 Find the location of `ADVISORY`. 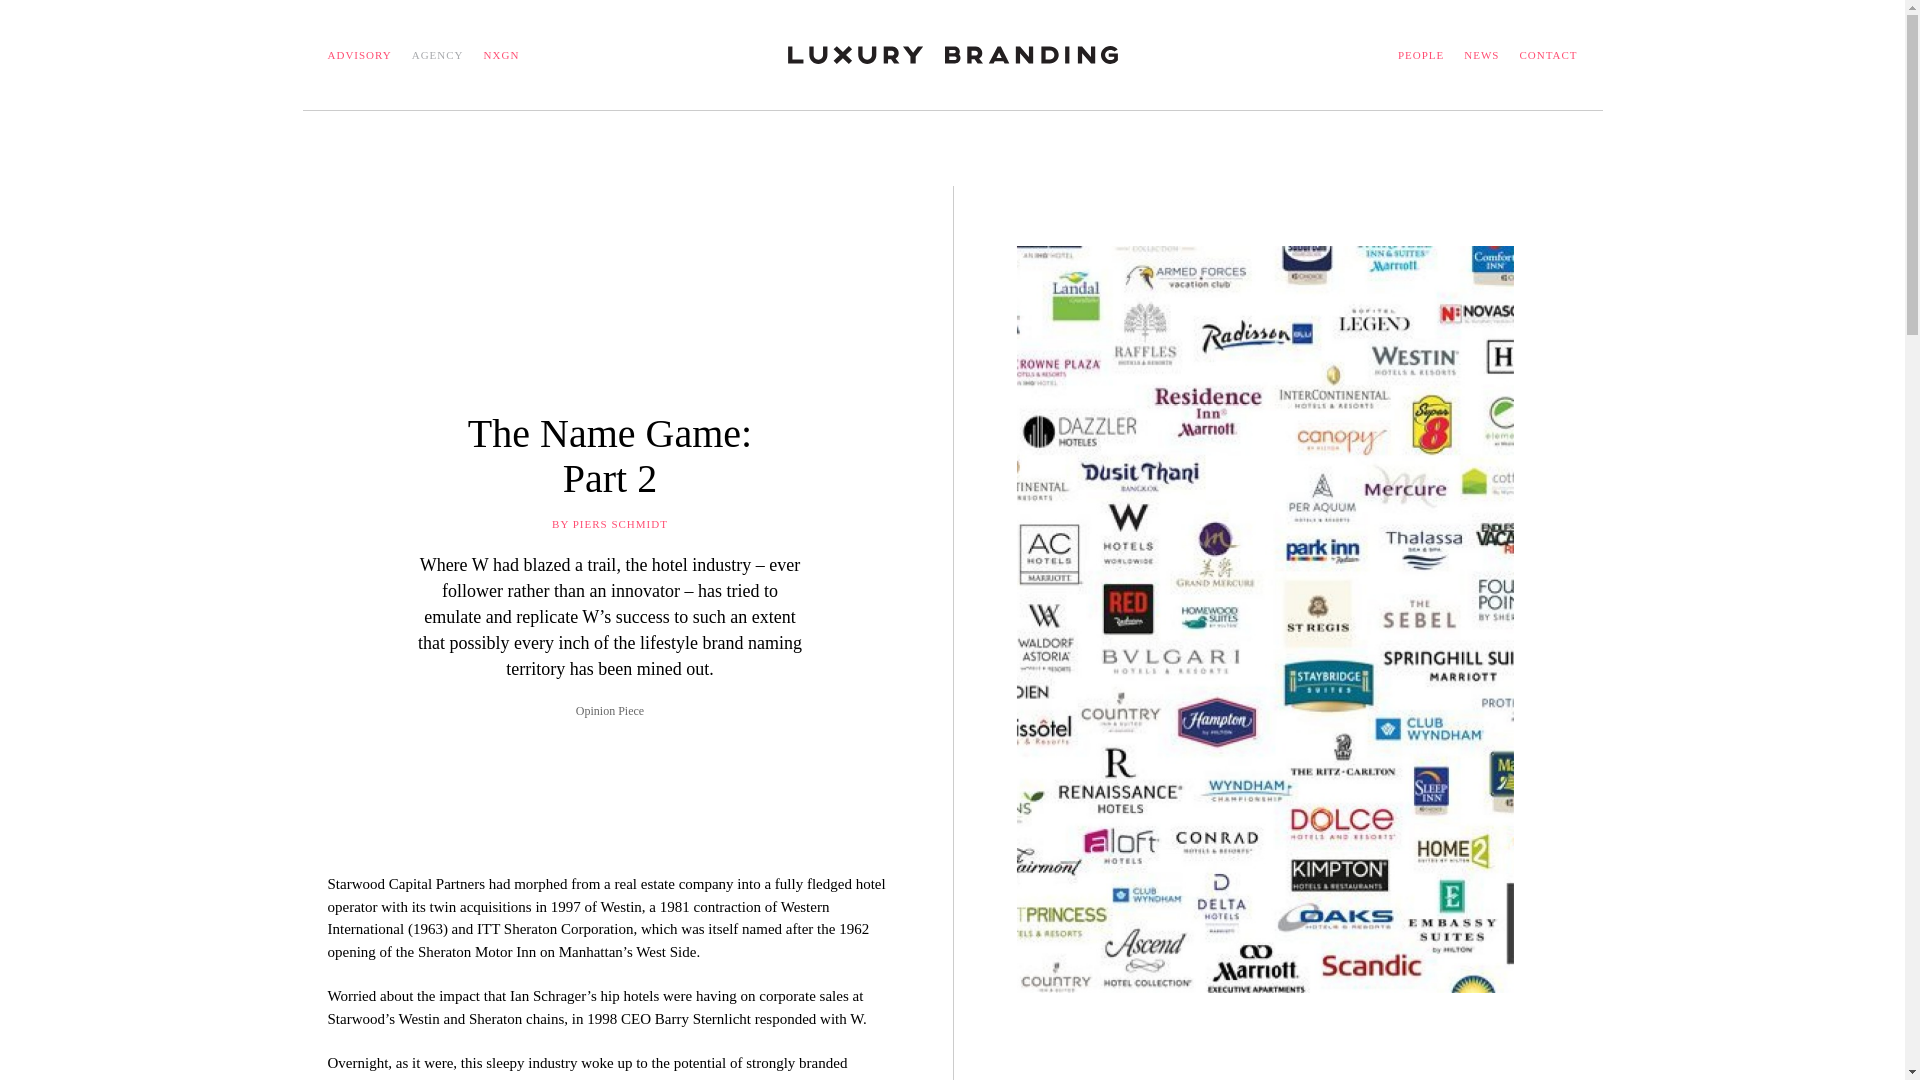

ADVISORY is located at coordinates (360, 54).